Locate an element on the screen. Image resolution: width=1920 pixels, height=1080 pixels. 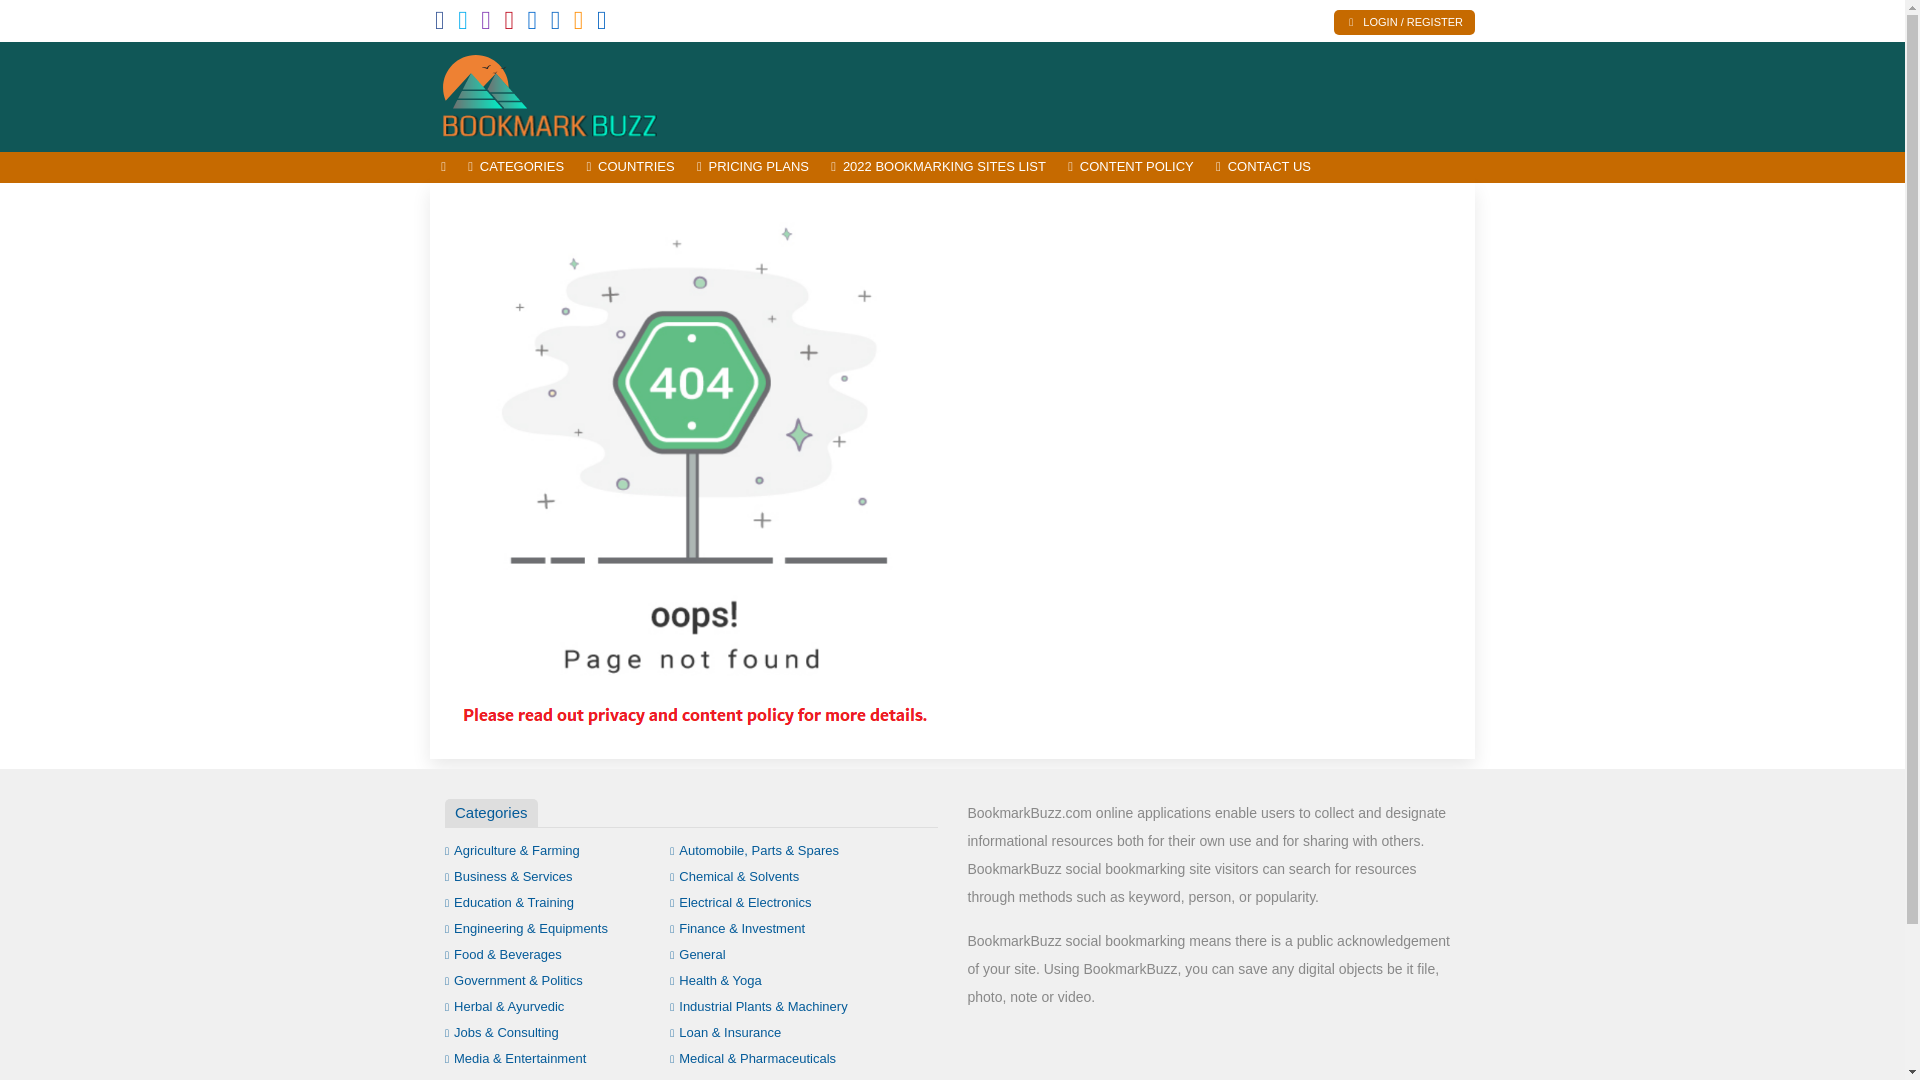
2022 BOOKMARKING SITES LIST is located at coordinates (938, 167).